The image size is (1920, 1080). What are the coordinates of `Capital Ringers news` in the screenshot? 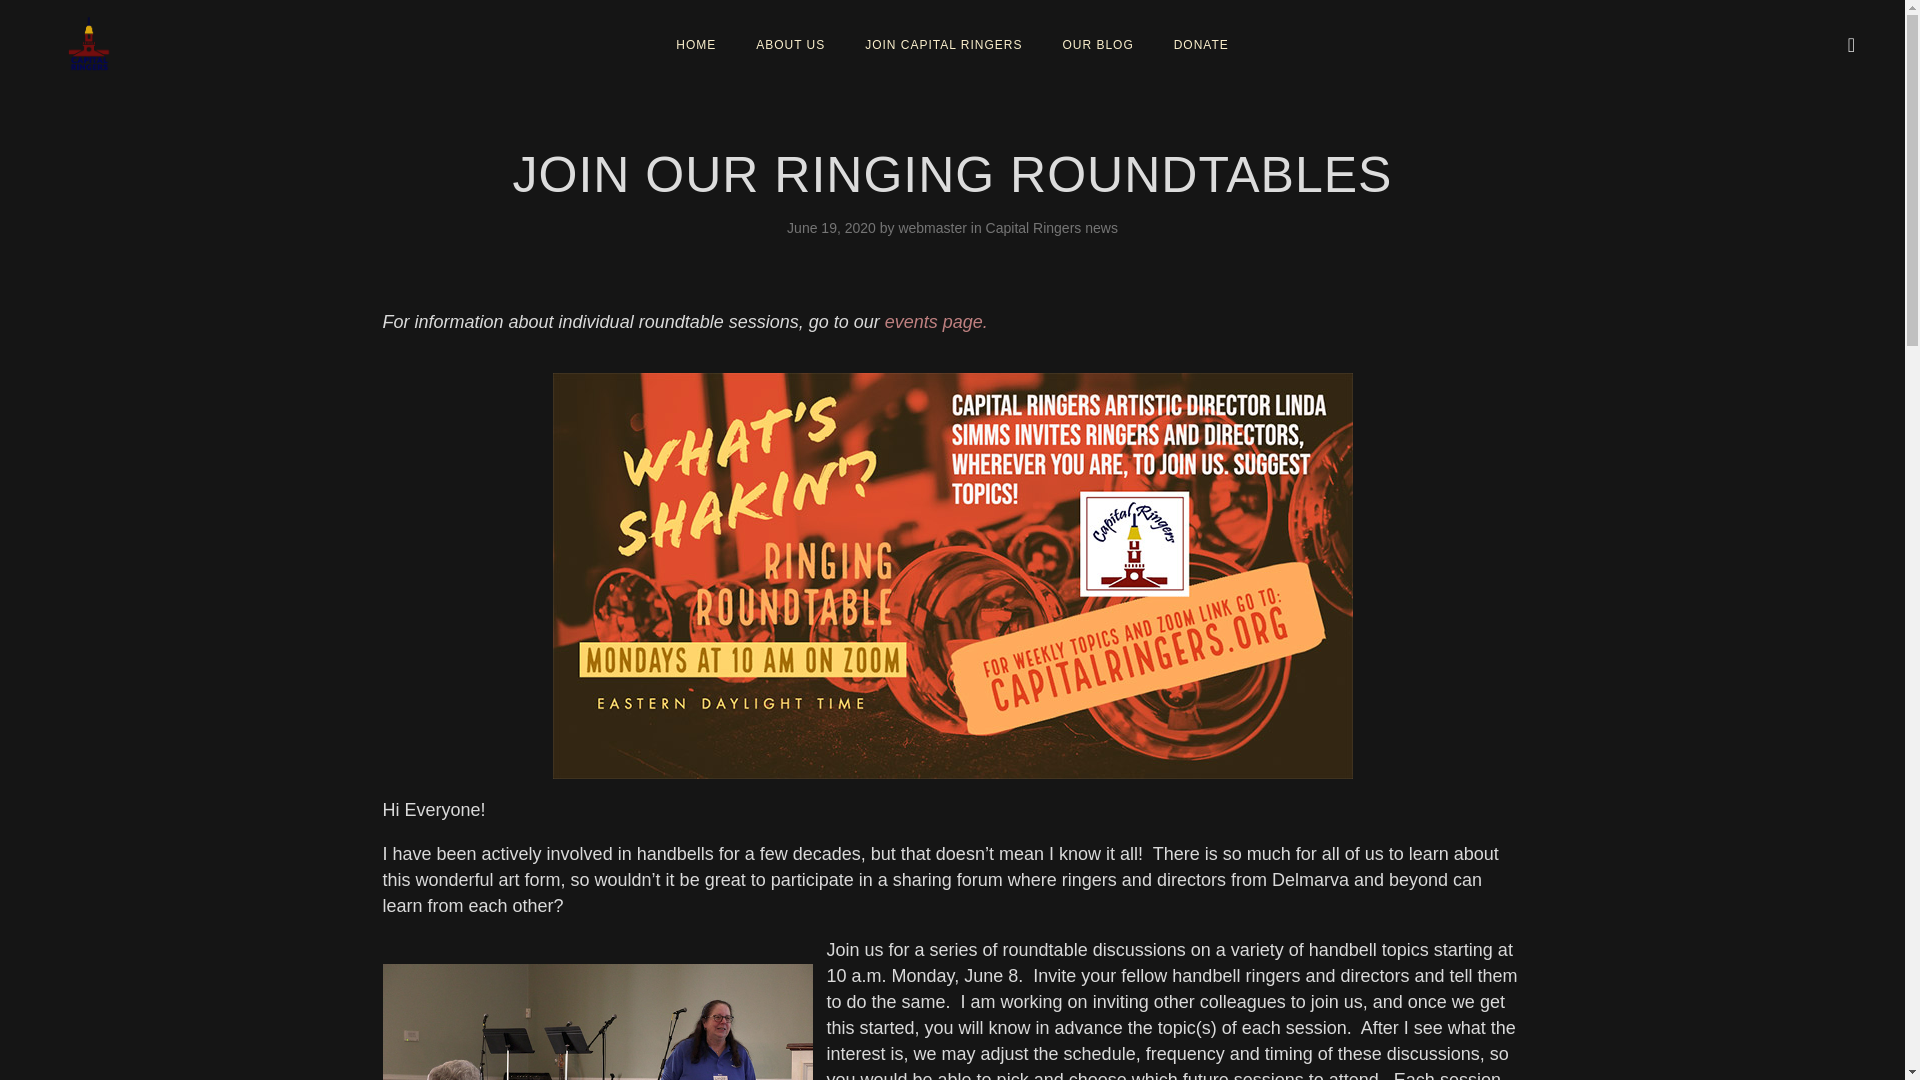 It's located at (1052, 228).